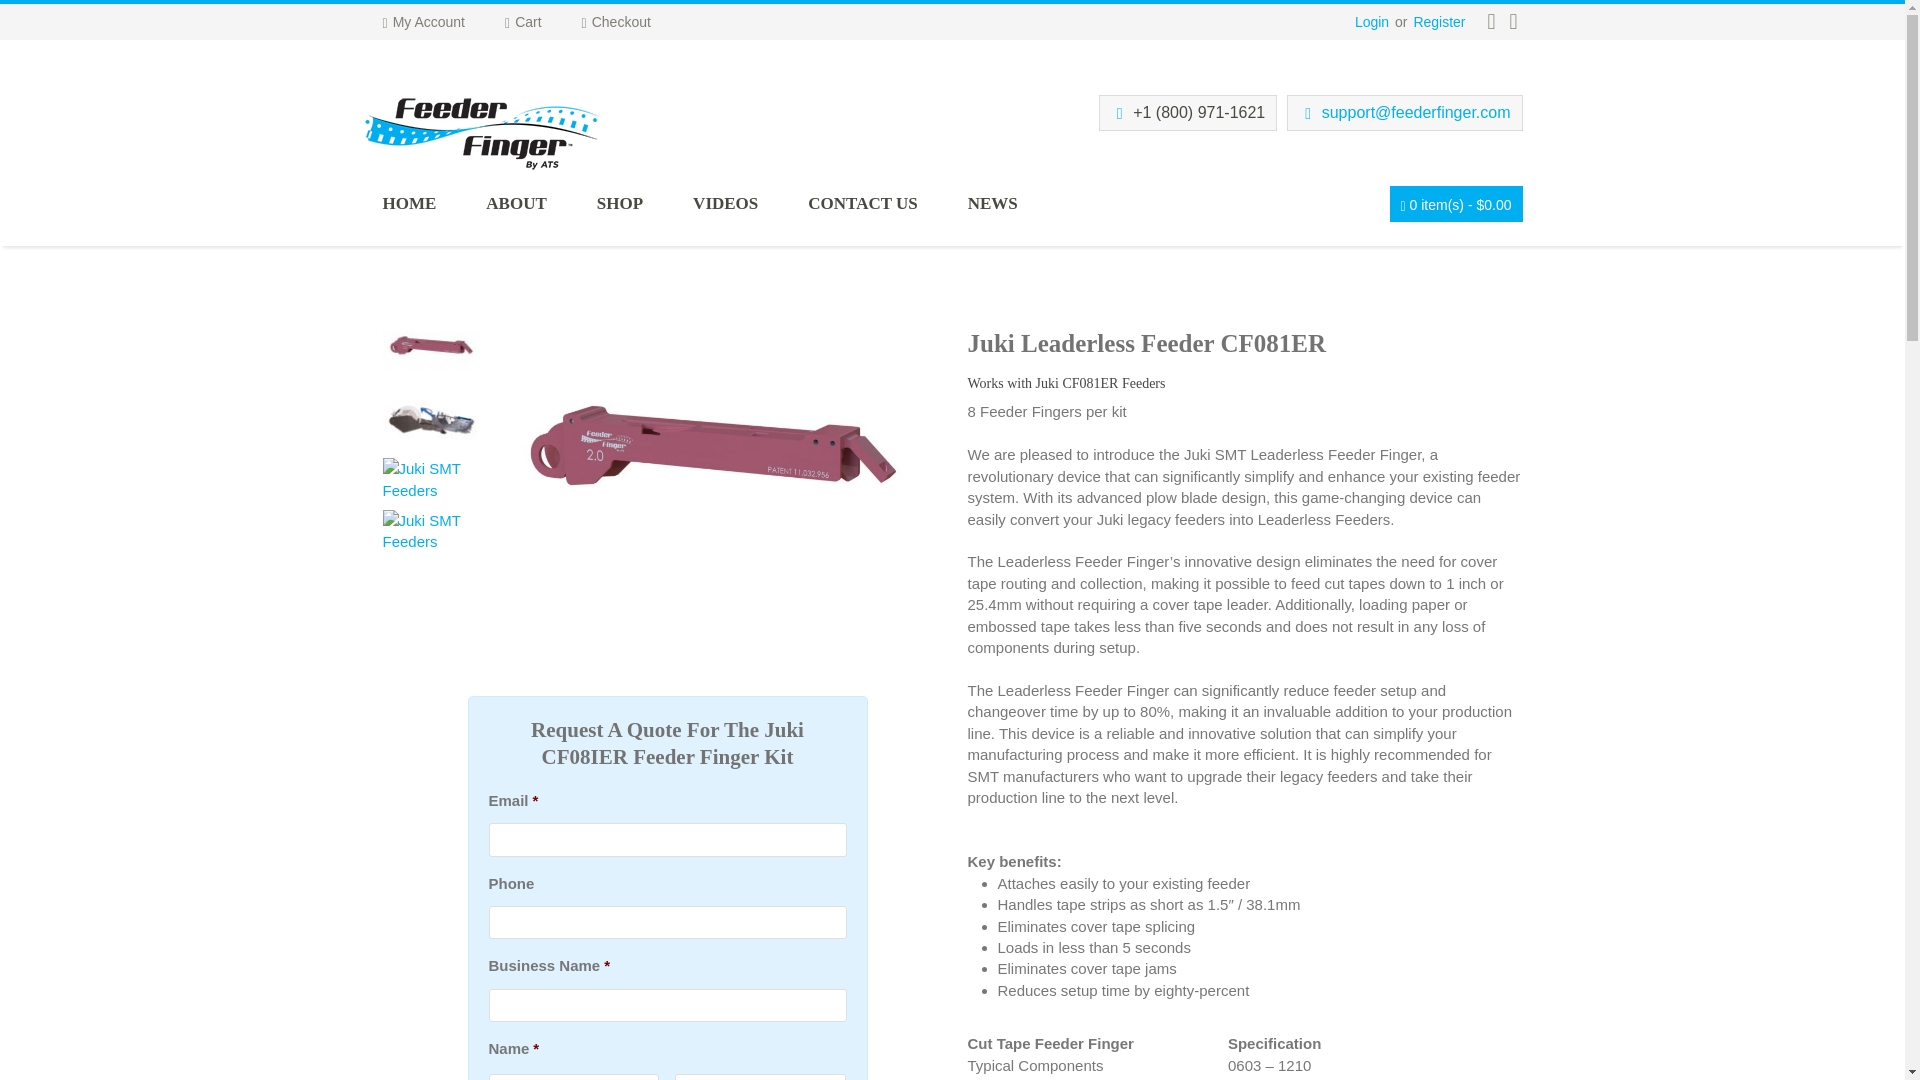 The width and height of the screenshot is (1920, 1080). Describe the element at coordinates (542, 22) in the screenshot. I see `Cart` at that location.